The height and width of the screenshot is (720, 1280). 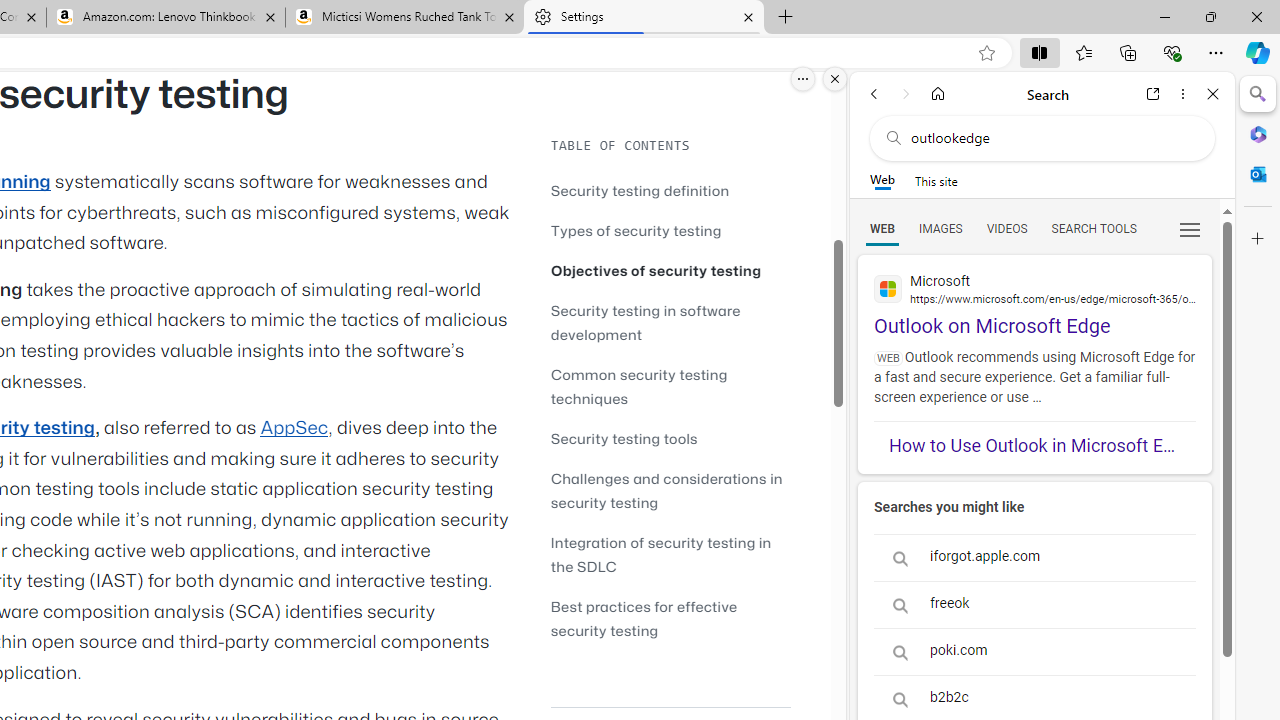 What do you see at coordinates (646, 322) in the screenshot?
I see `Security testing in software development` at bounding box center [646, 322].